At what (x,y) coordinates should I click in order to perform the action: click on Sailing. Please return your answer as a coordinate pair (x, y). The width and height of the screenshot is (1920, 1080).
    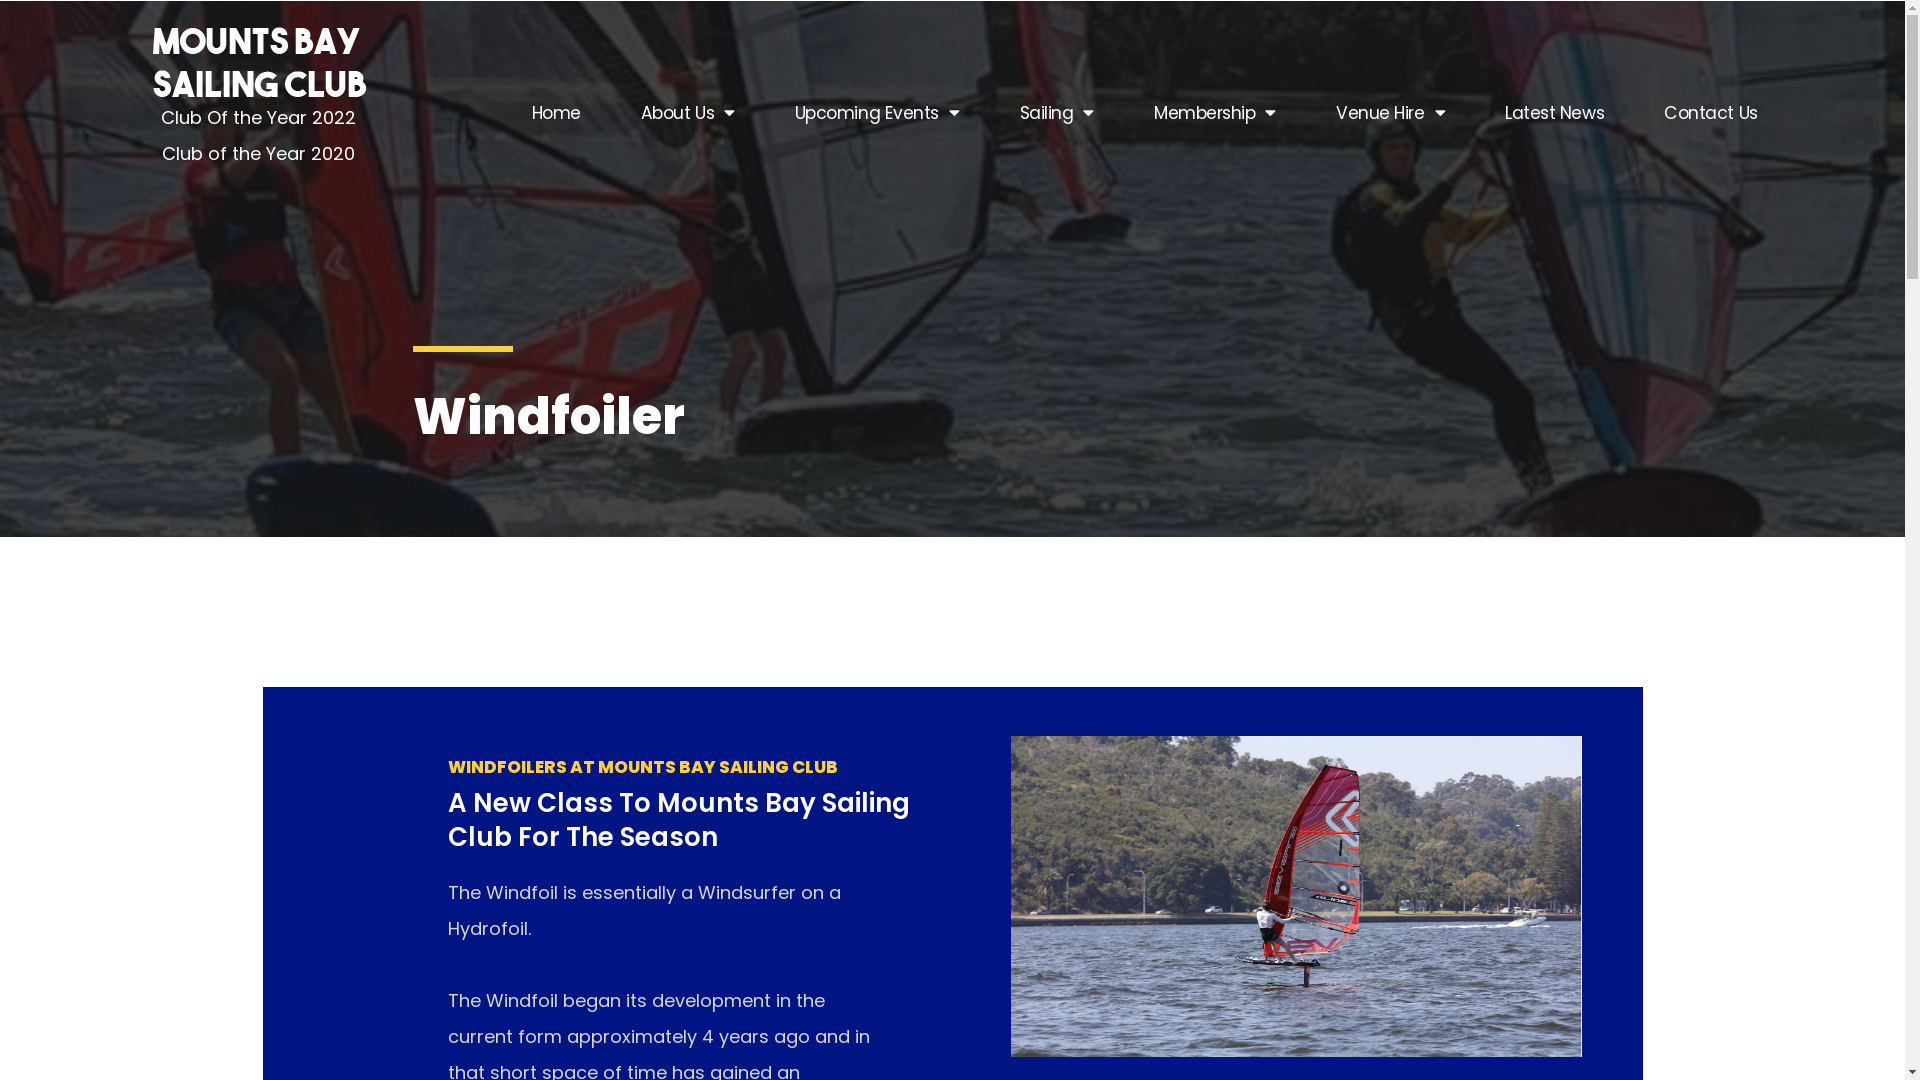
    Looking at the image, I should click on (1056, 113).